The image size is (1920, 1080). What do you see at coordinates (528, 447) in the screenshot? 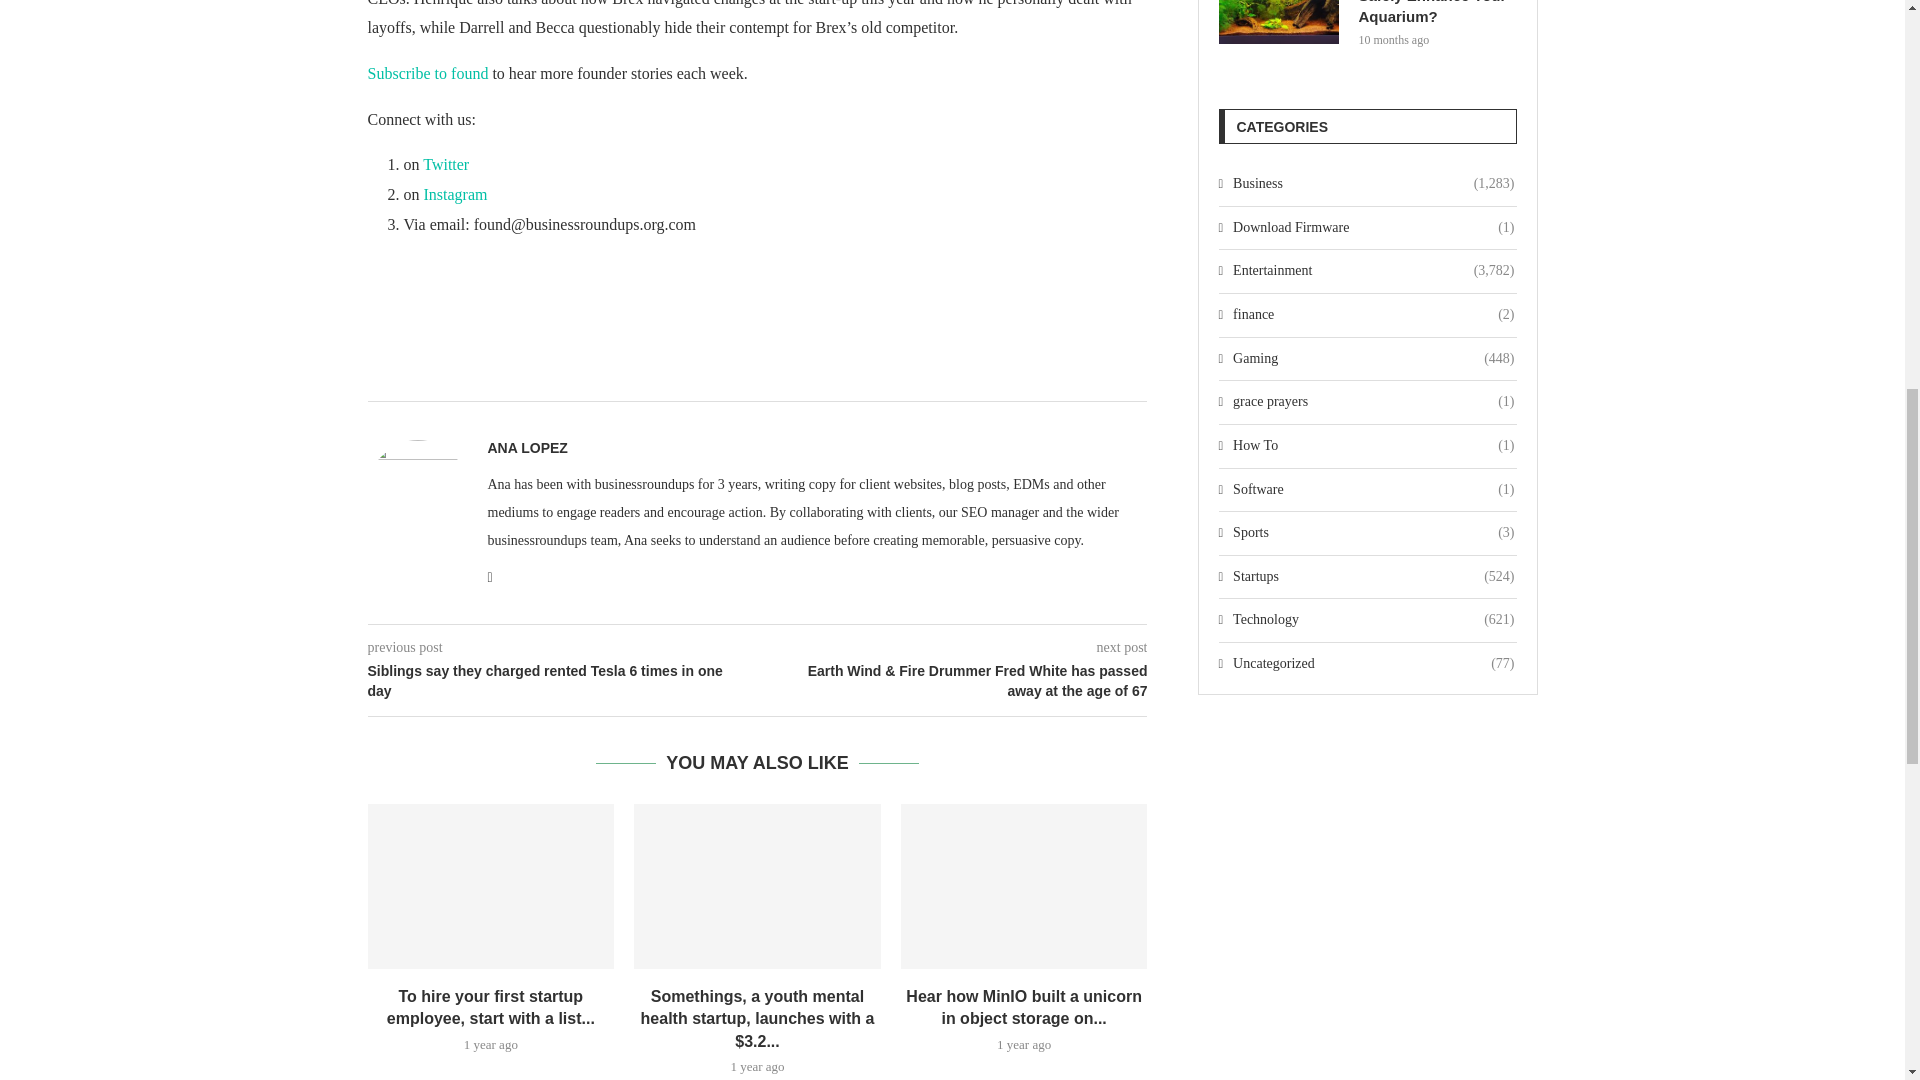
I see `Author Ana Lopez` at bounding box center [528, 447].